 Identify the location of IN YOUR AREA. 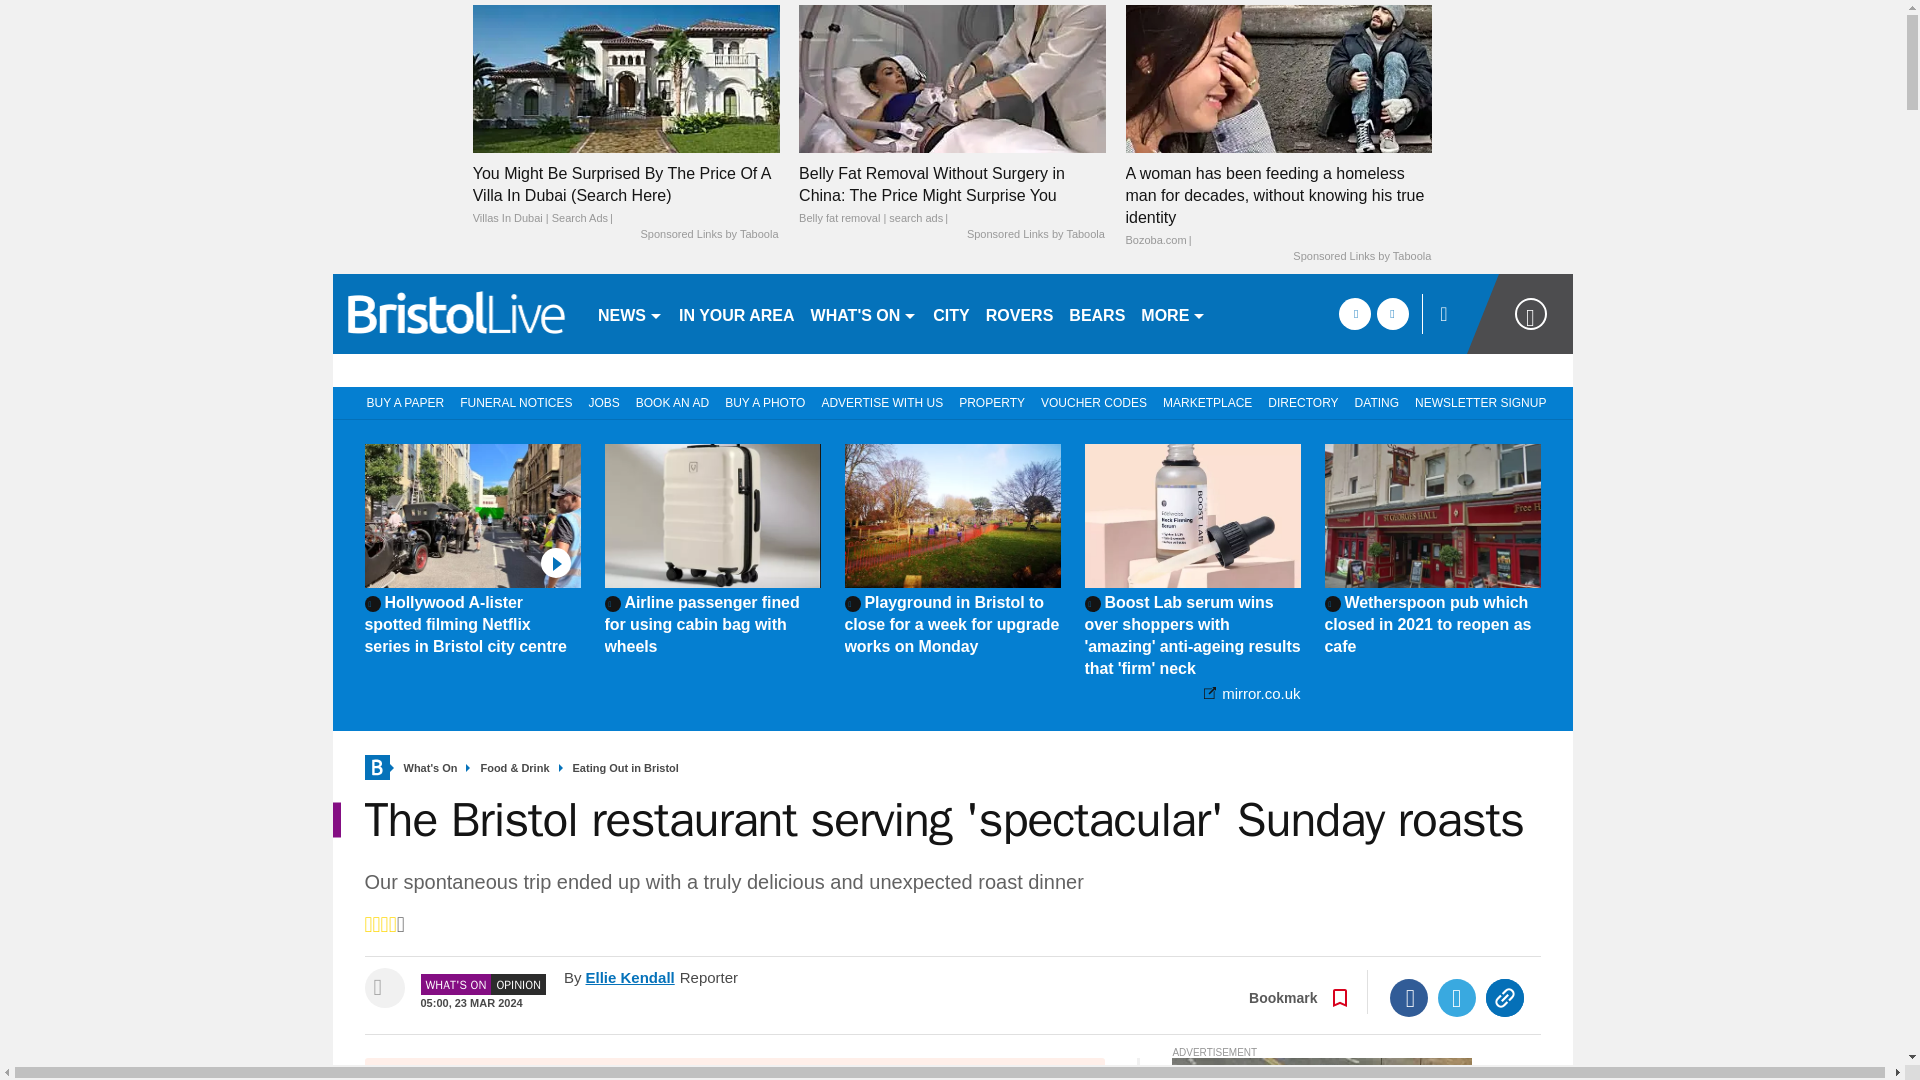
(736, 314).